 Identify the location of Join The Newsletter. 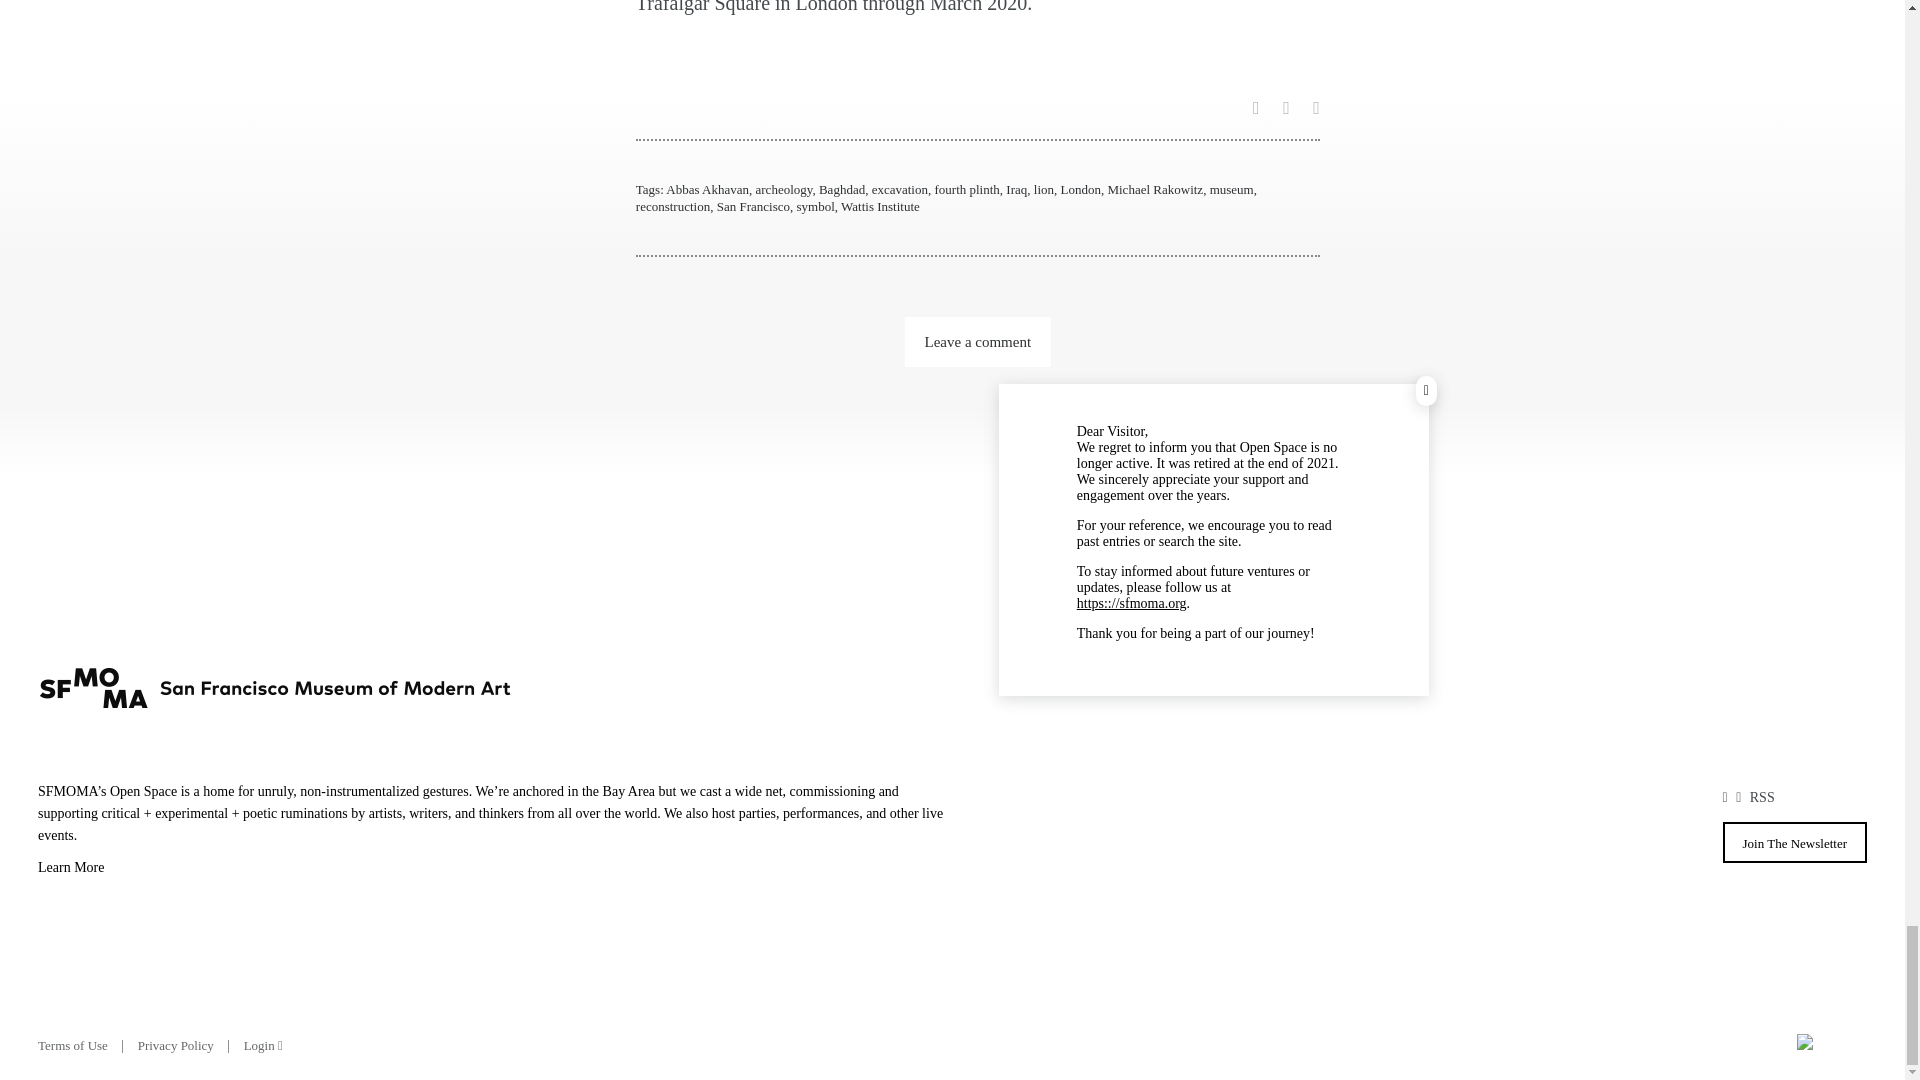
(1794, 842).